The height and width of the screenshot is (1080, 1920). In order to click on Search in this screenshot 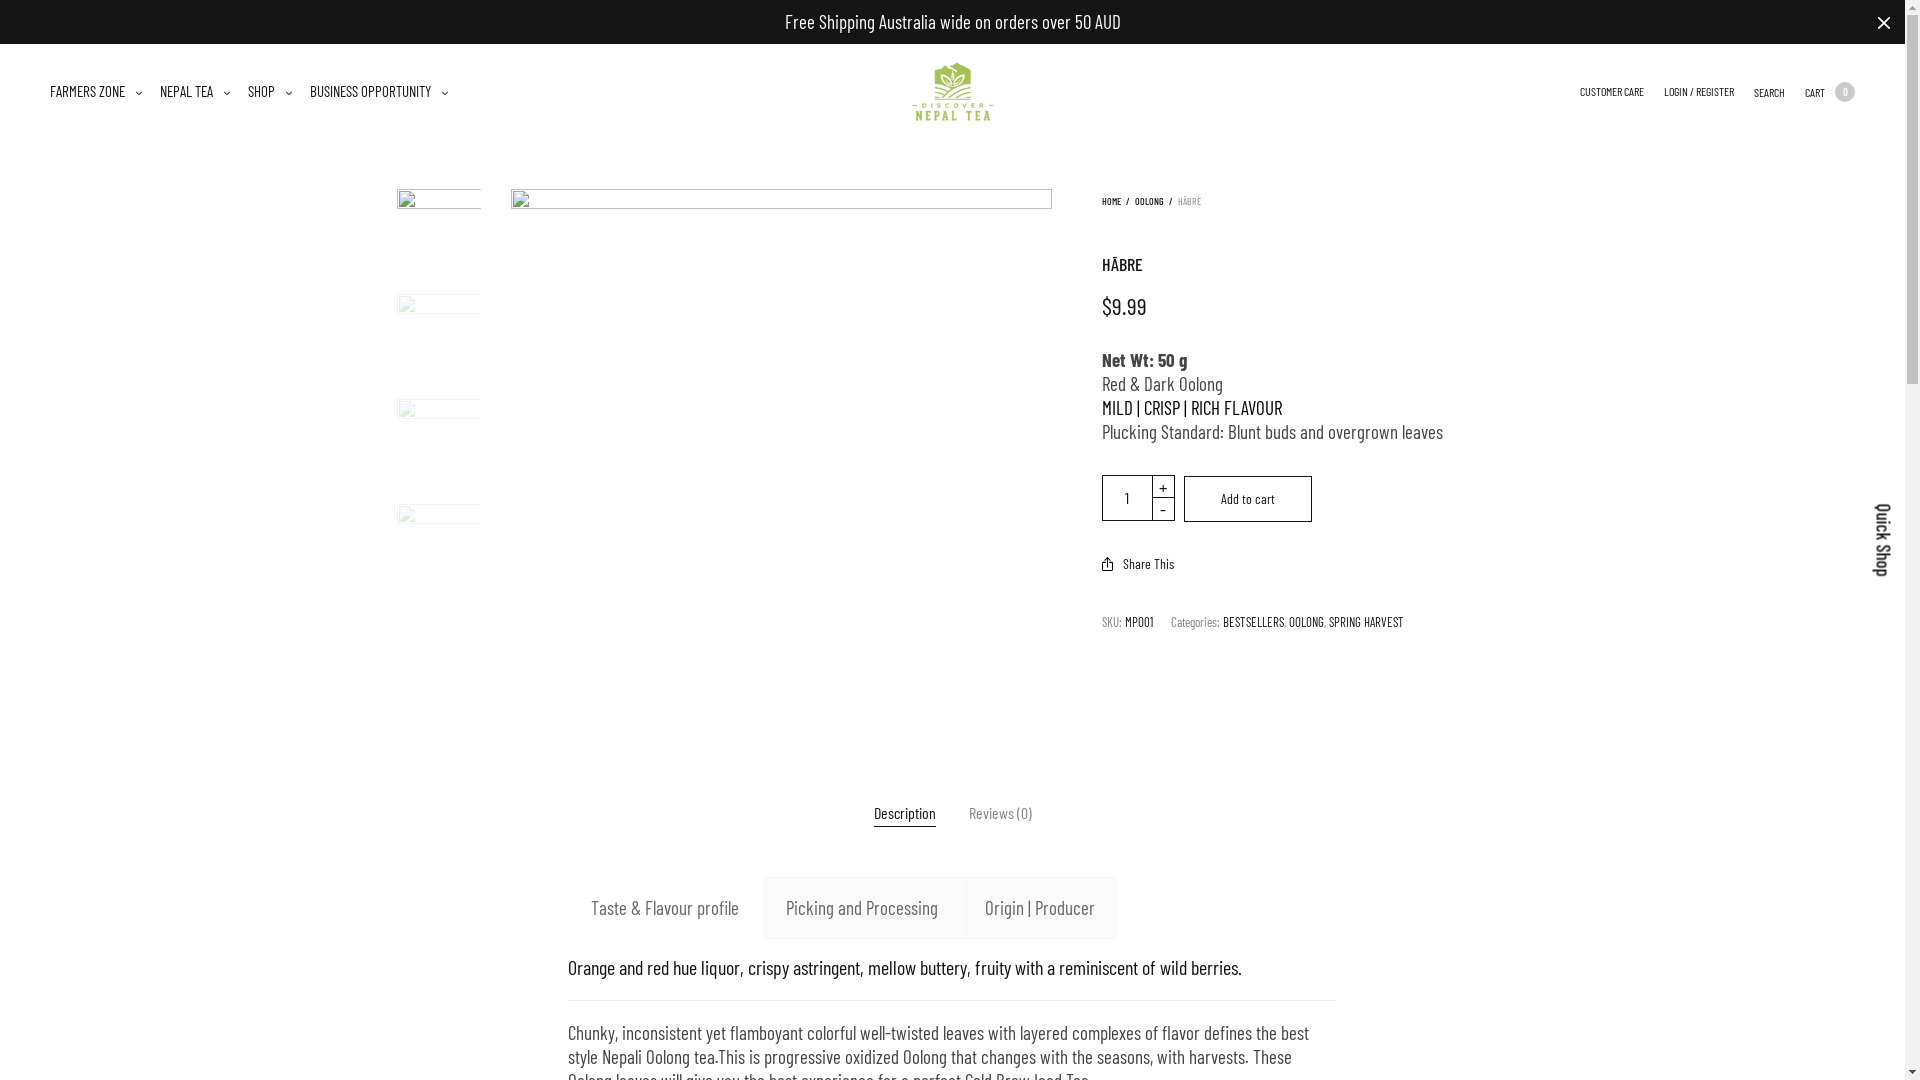, I will do `click(17, 7)`.